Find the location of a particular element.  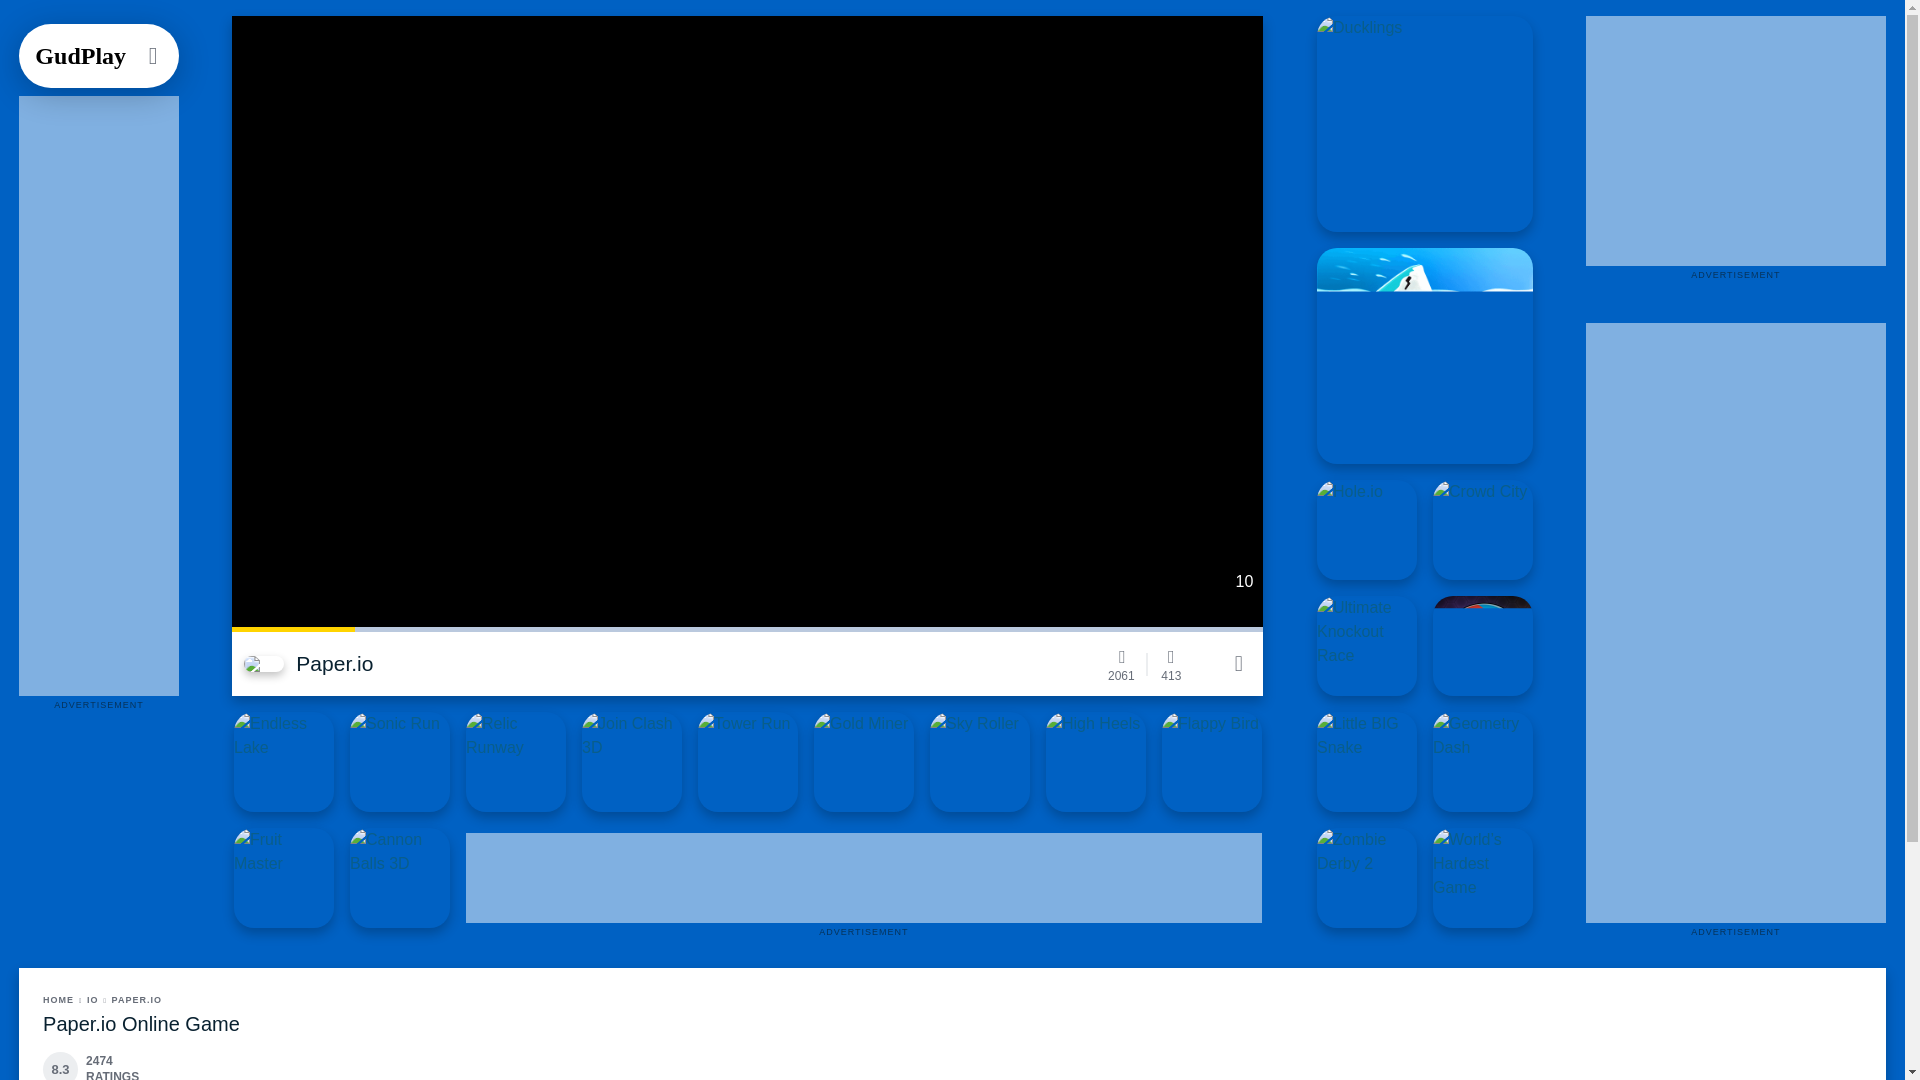

IO is located at coordinates (96, 1000).